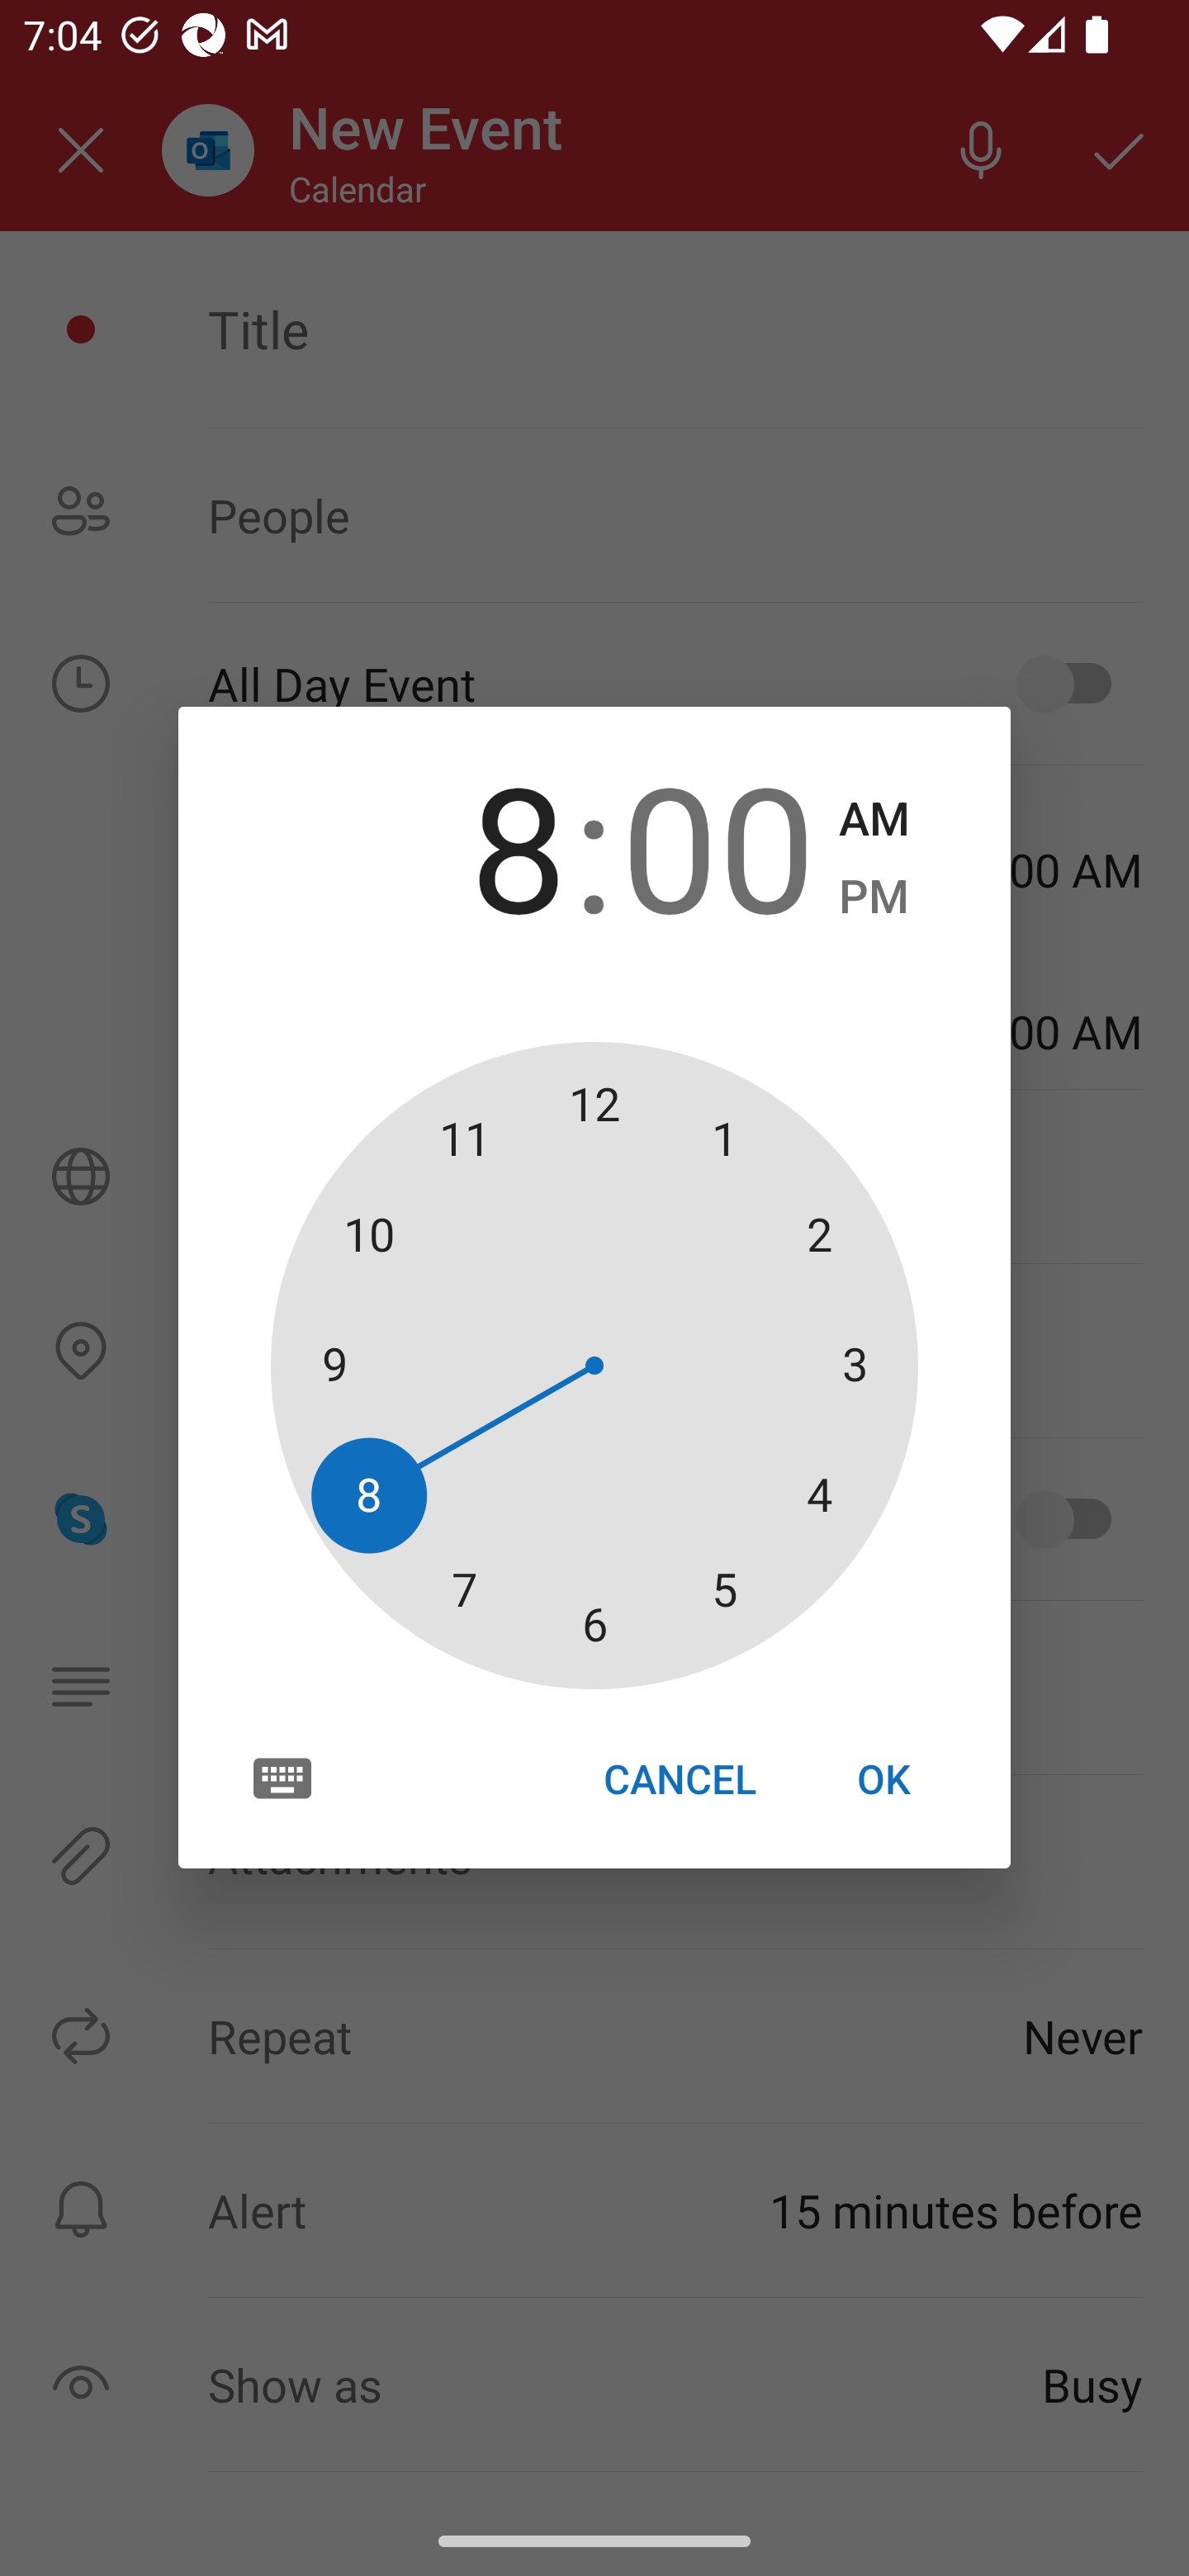 This screenshot has width=1189, height=2576. Describe the element at coordinates (469, 844) in the screenshot. I see `8` at that location.